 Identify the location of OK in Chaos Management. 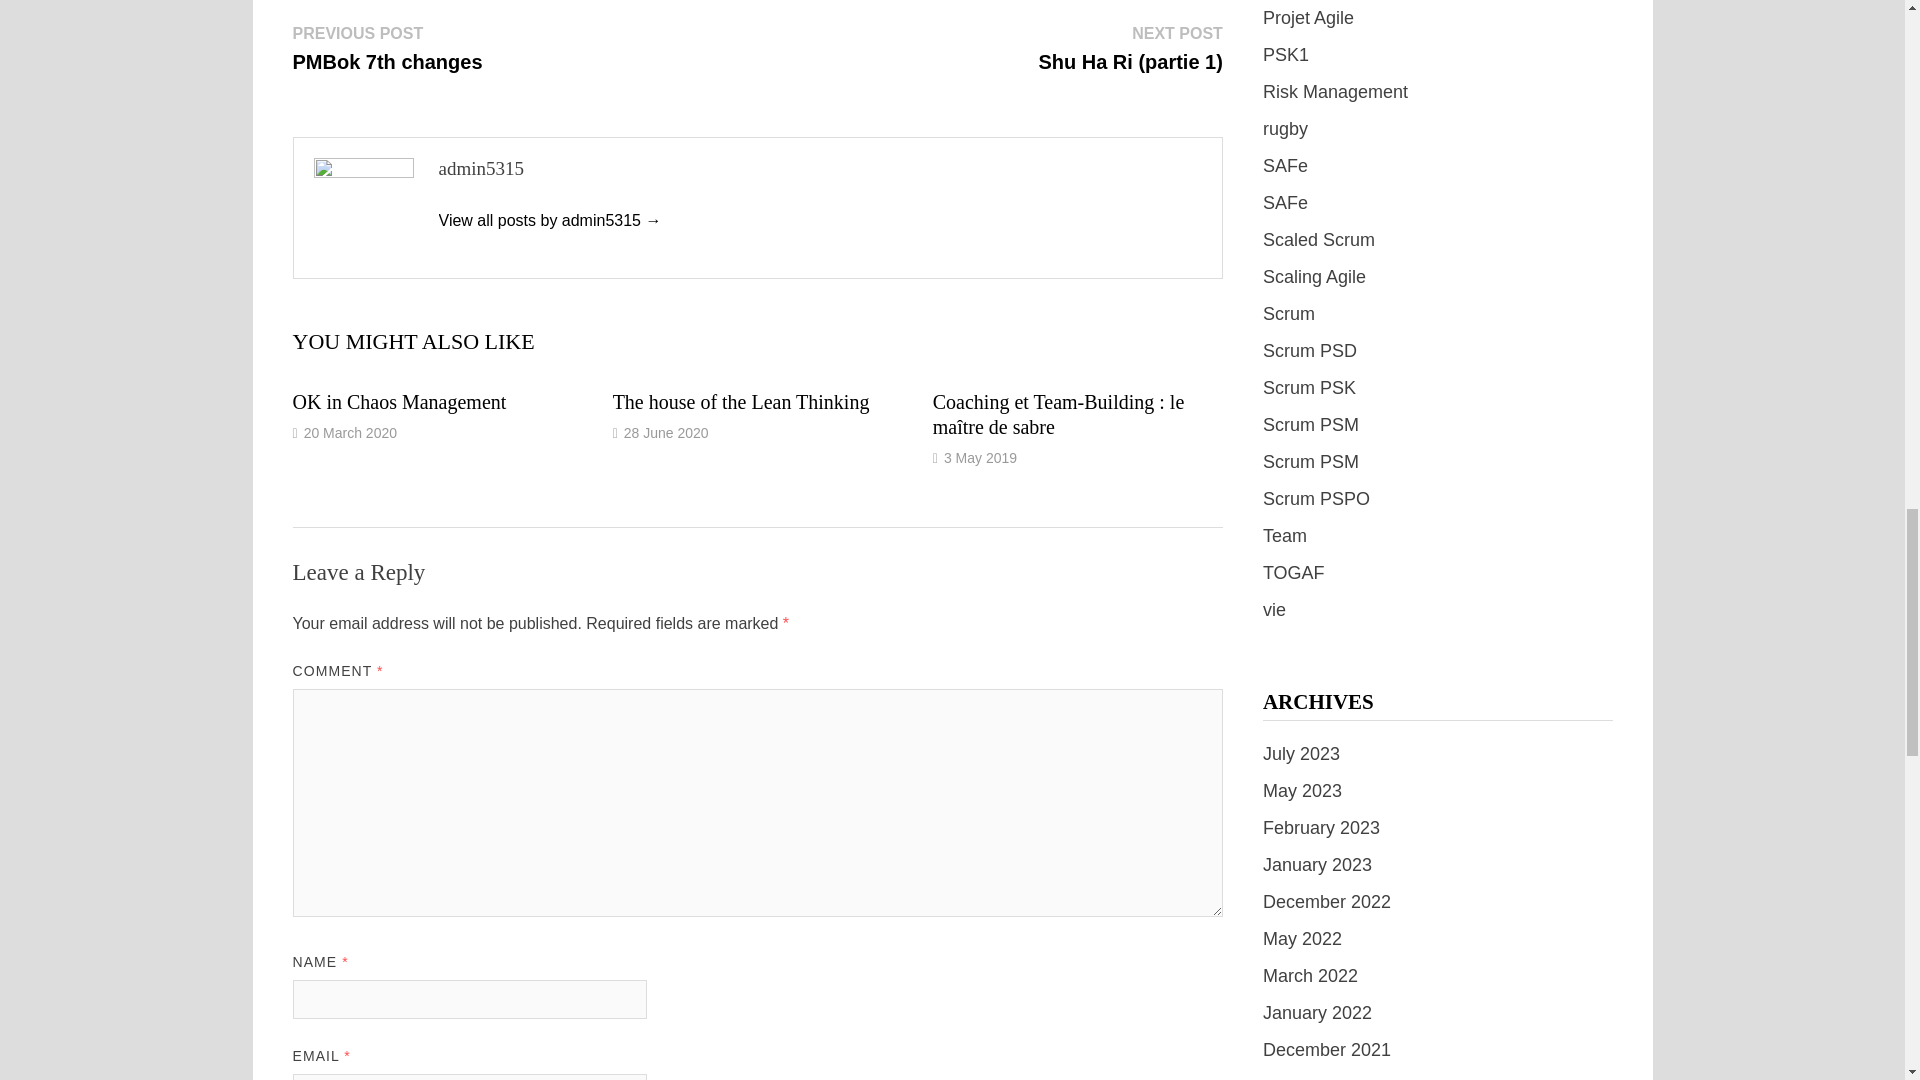
(548, 220).